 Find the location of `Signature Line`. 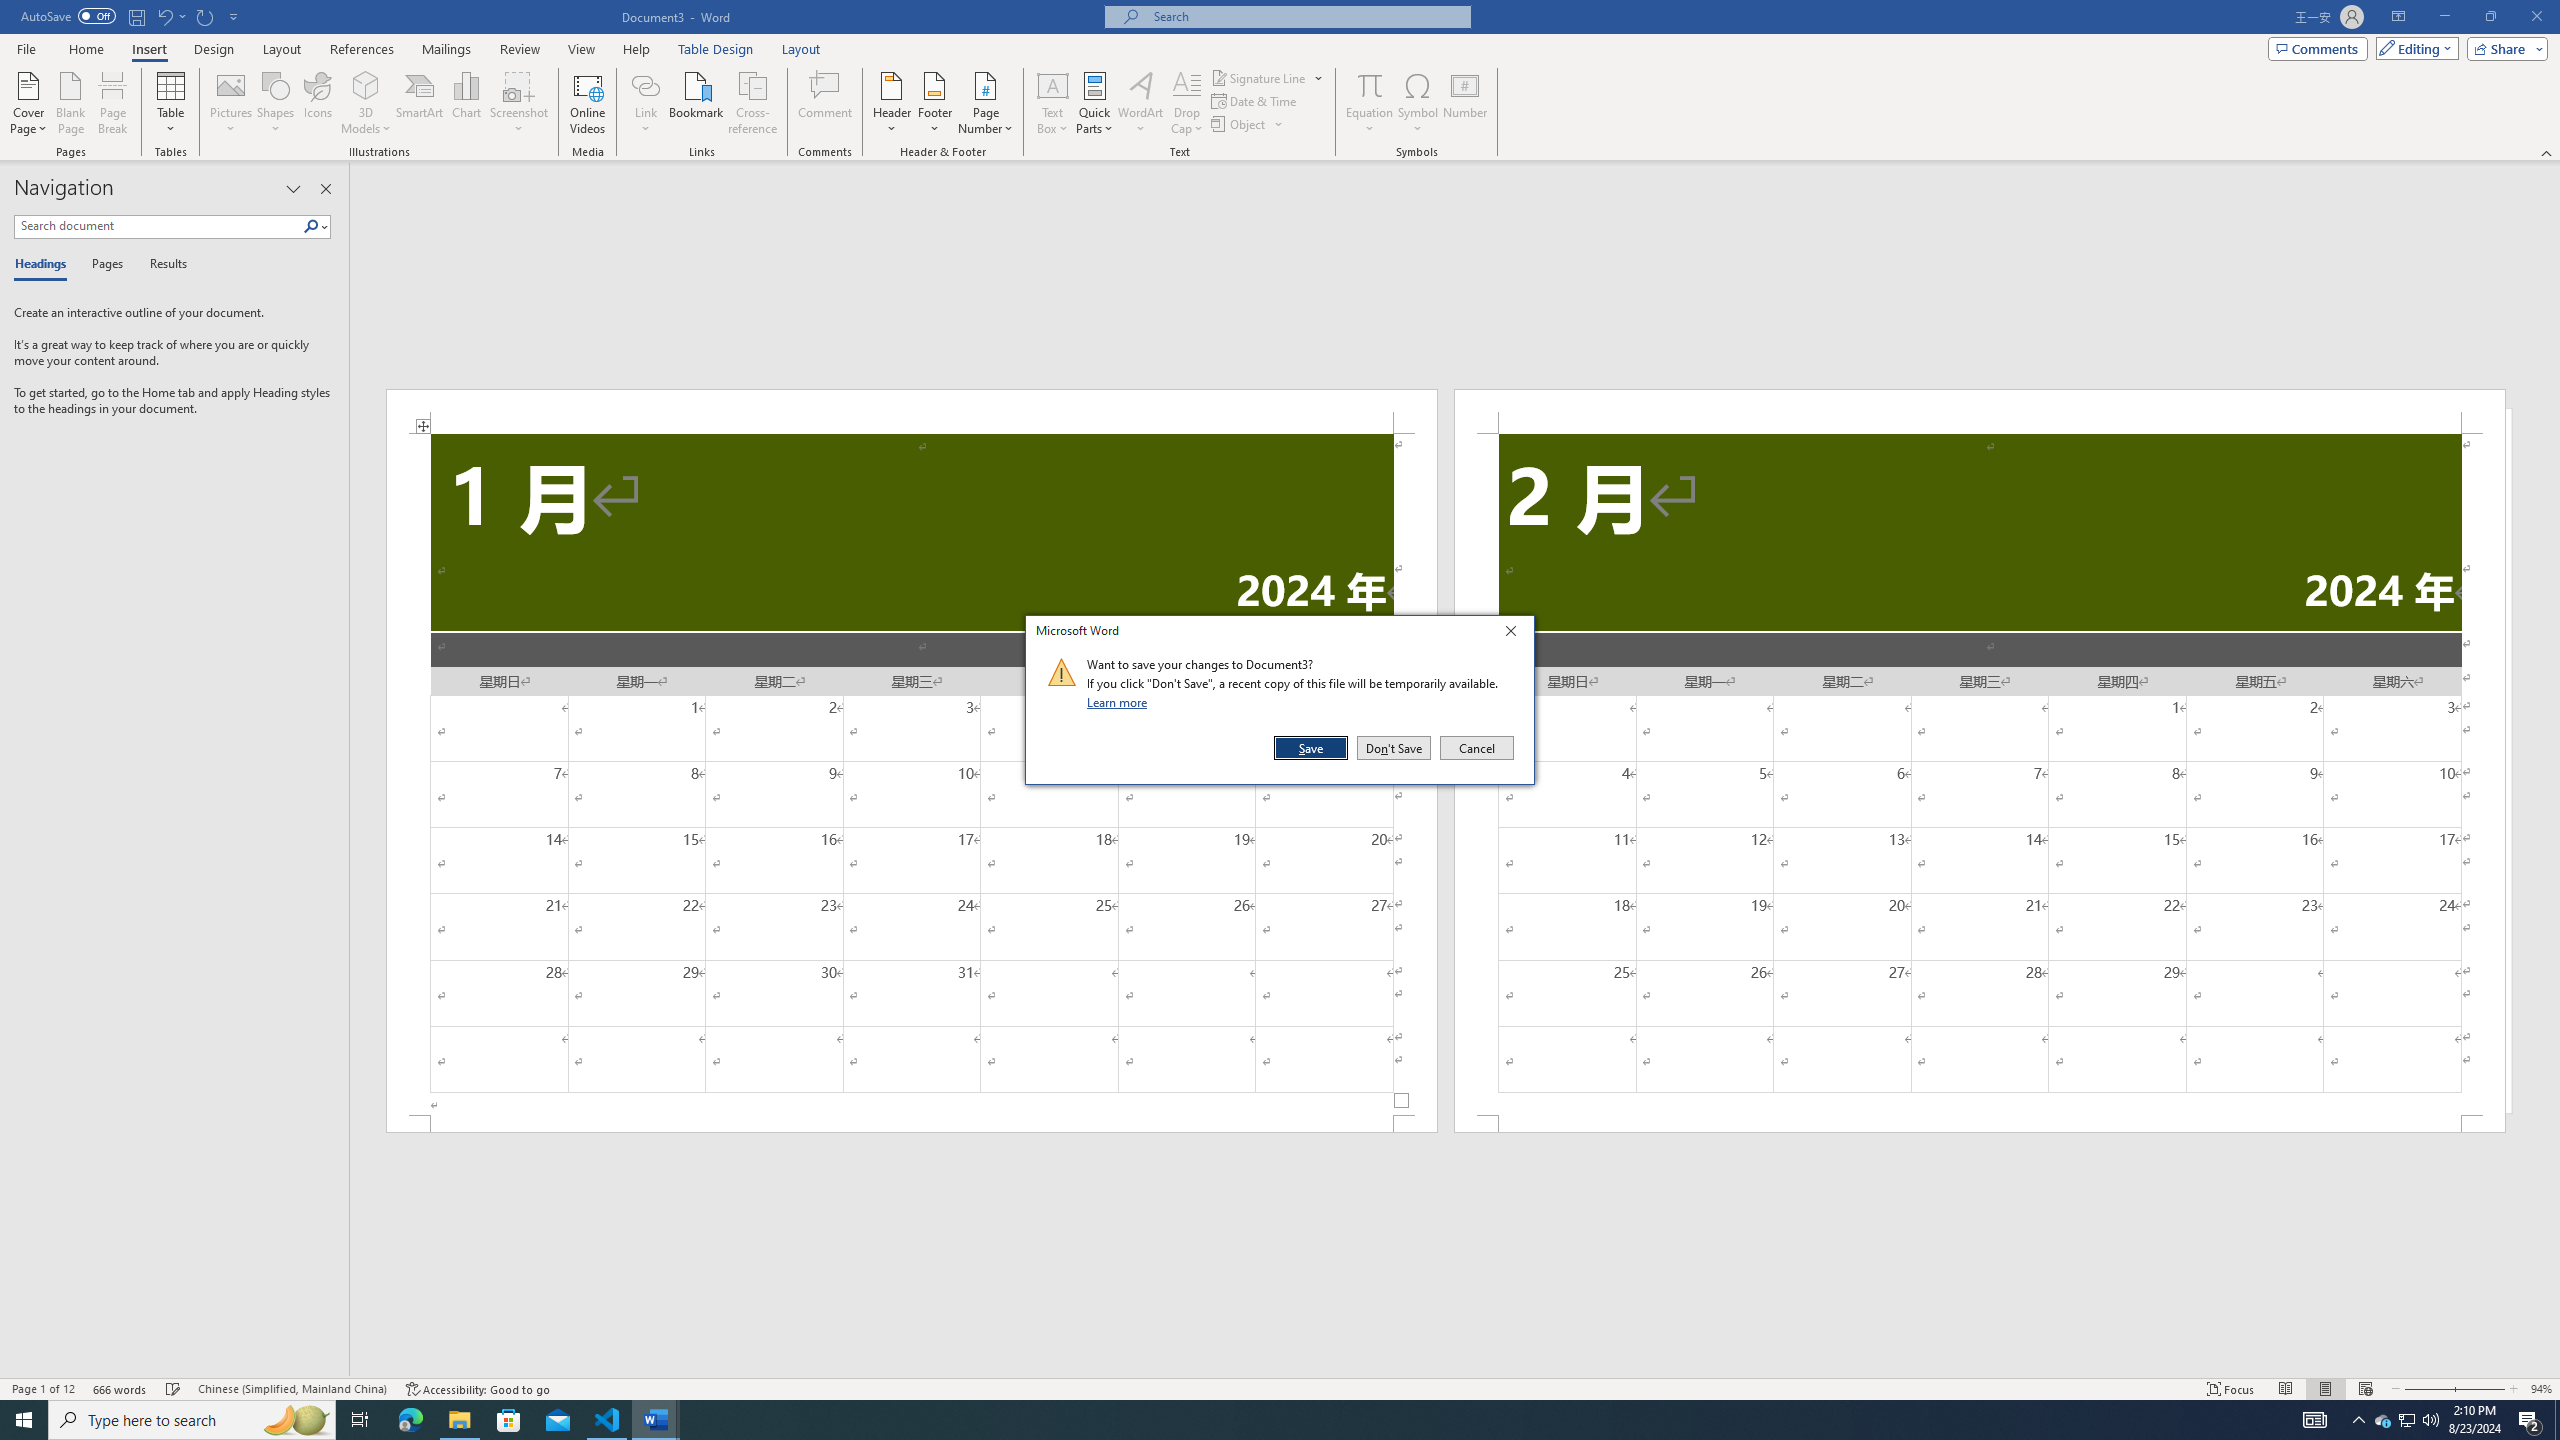

Signature Line is located at coordinates (1259, 78).